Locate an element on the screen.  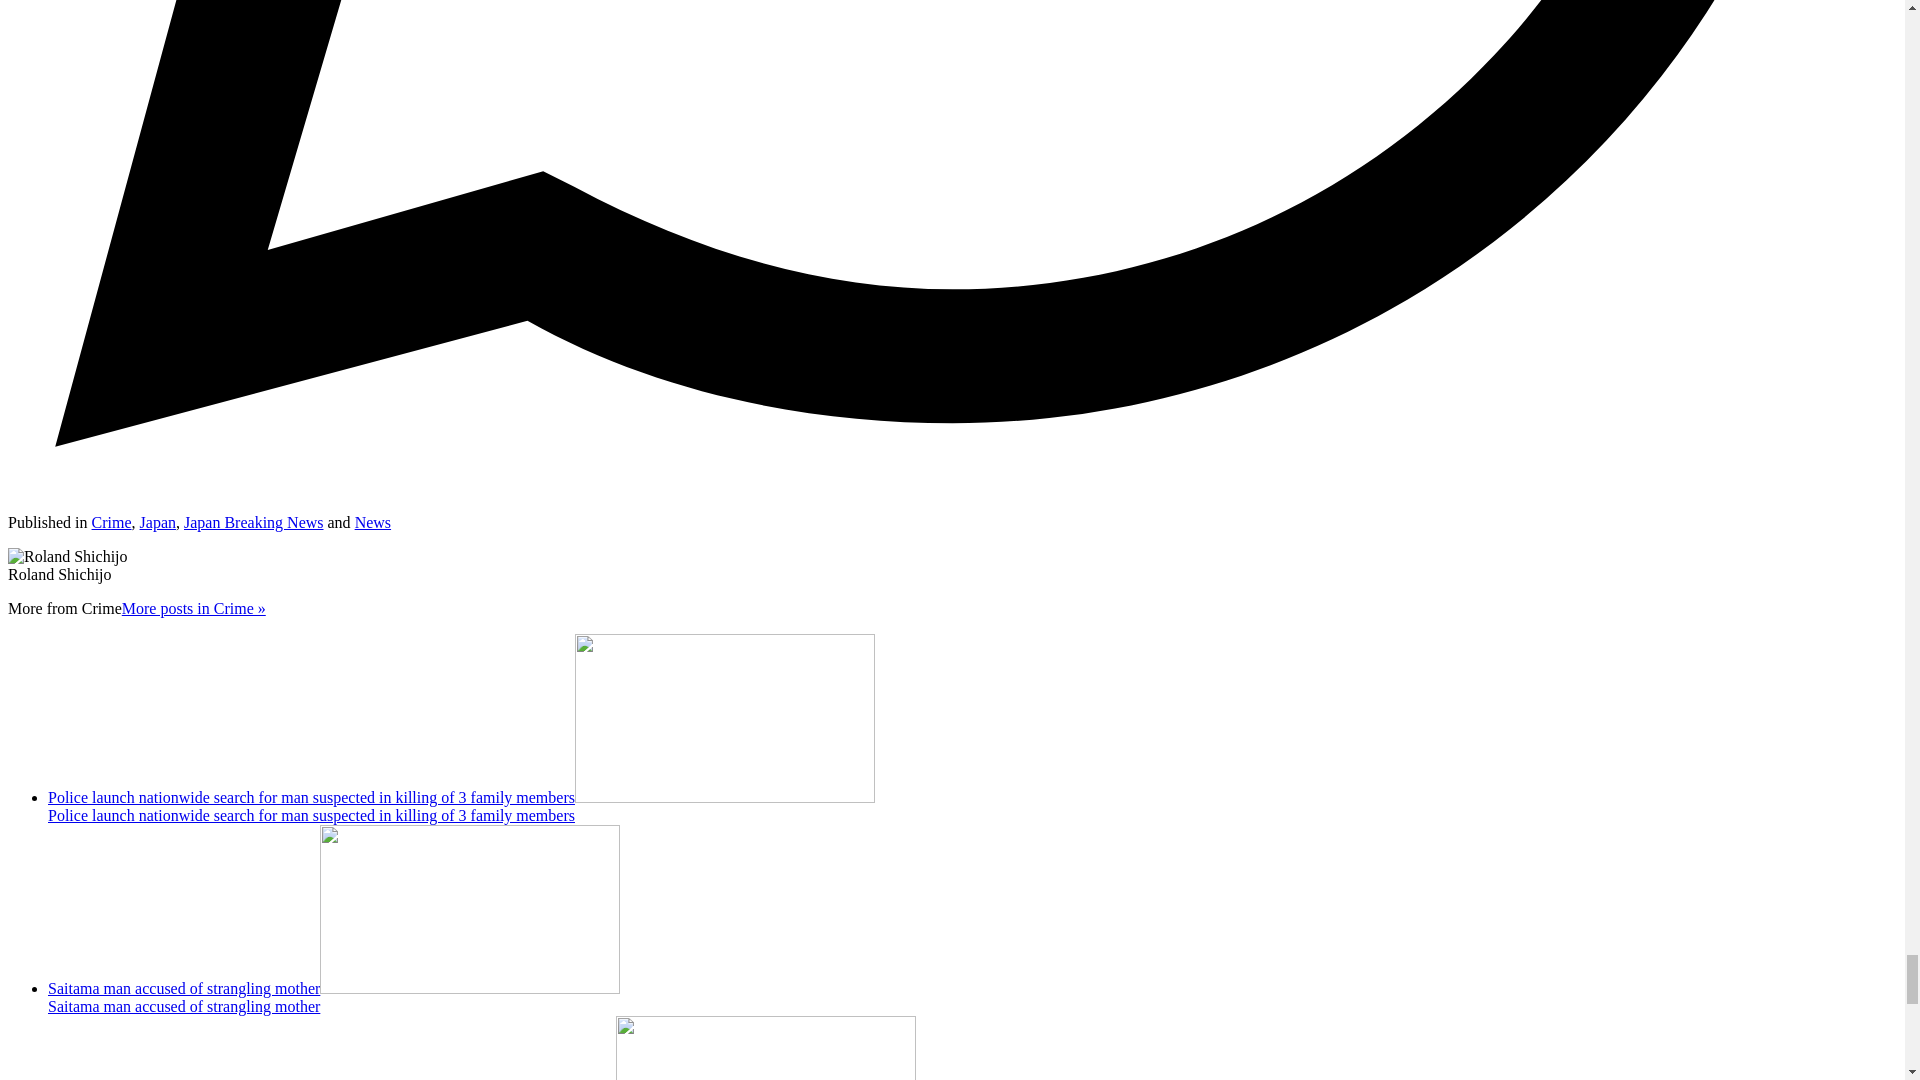
View all posts in News is located at coordinates (373, 522).